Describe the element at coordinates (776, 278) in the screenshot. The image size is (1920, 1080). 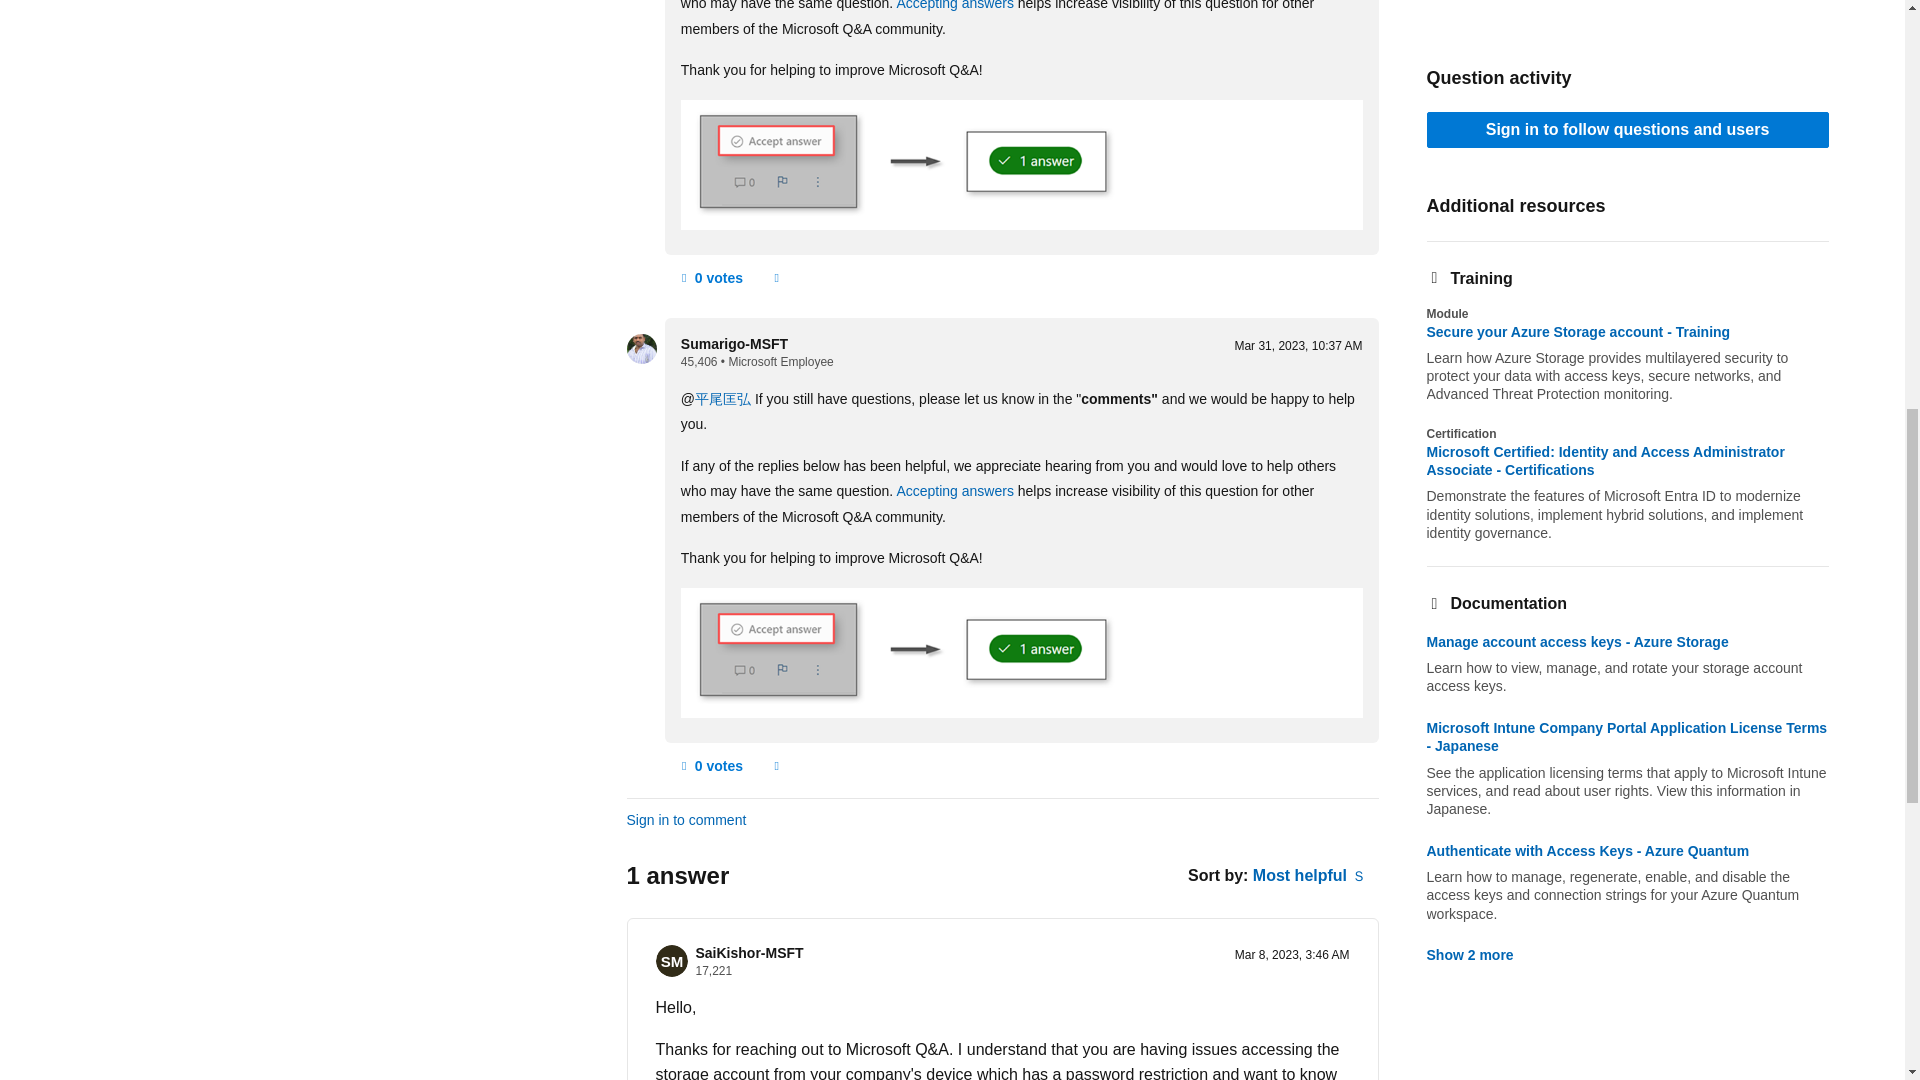
I see `Report a concern` at that location.